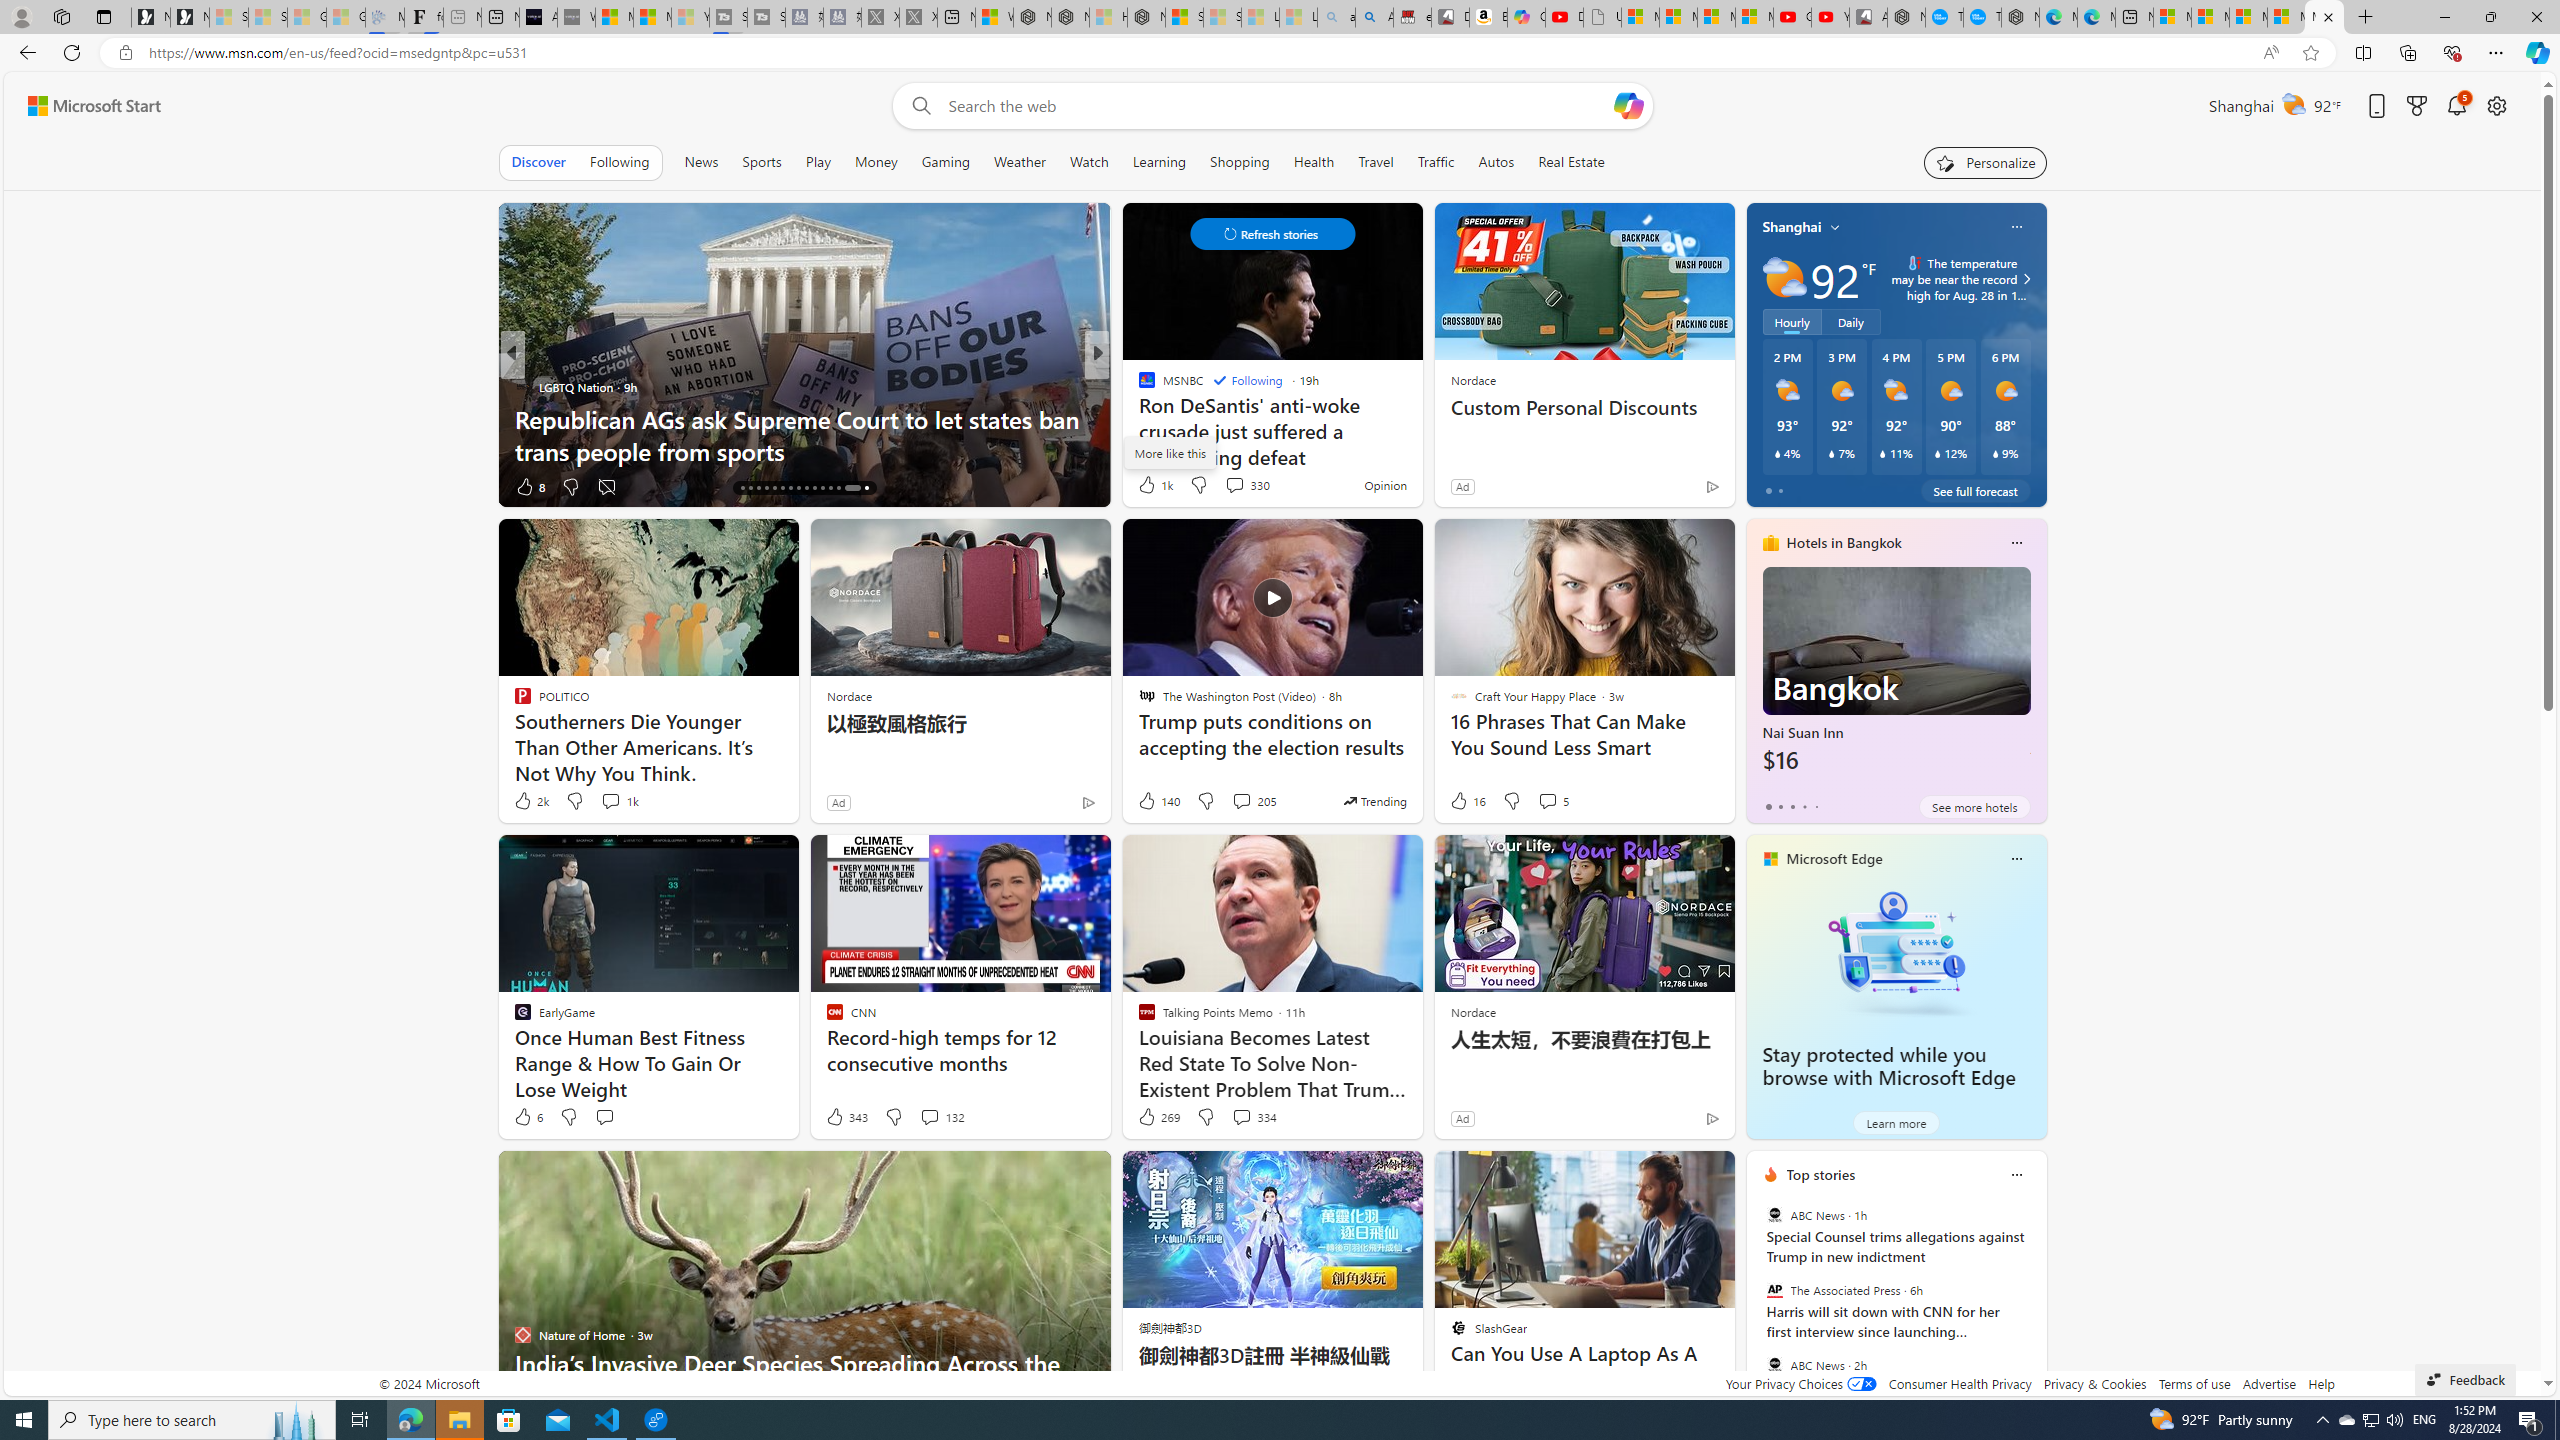  Describe the element at coordinates (1896, 1122) in the screenshot. I see `Learn more` at that location.